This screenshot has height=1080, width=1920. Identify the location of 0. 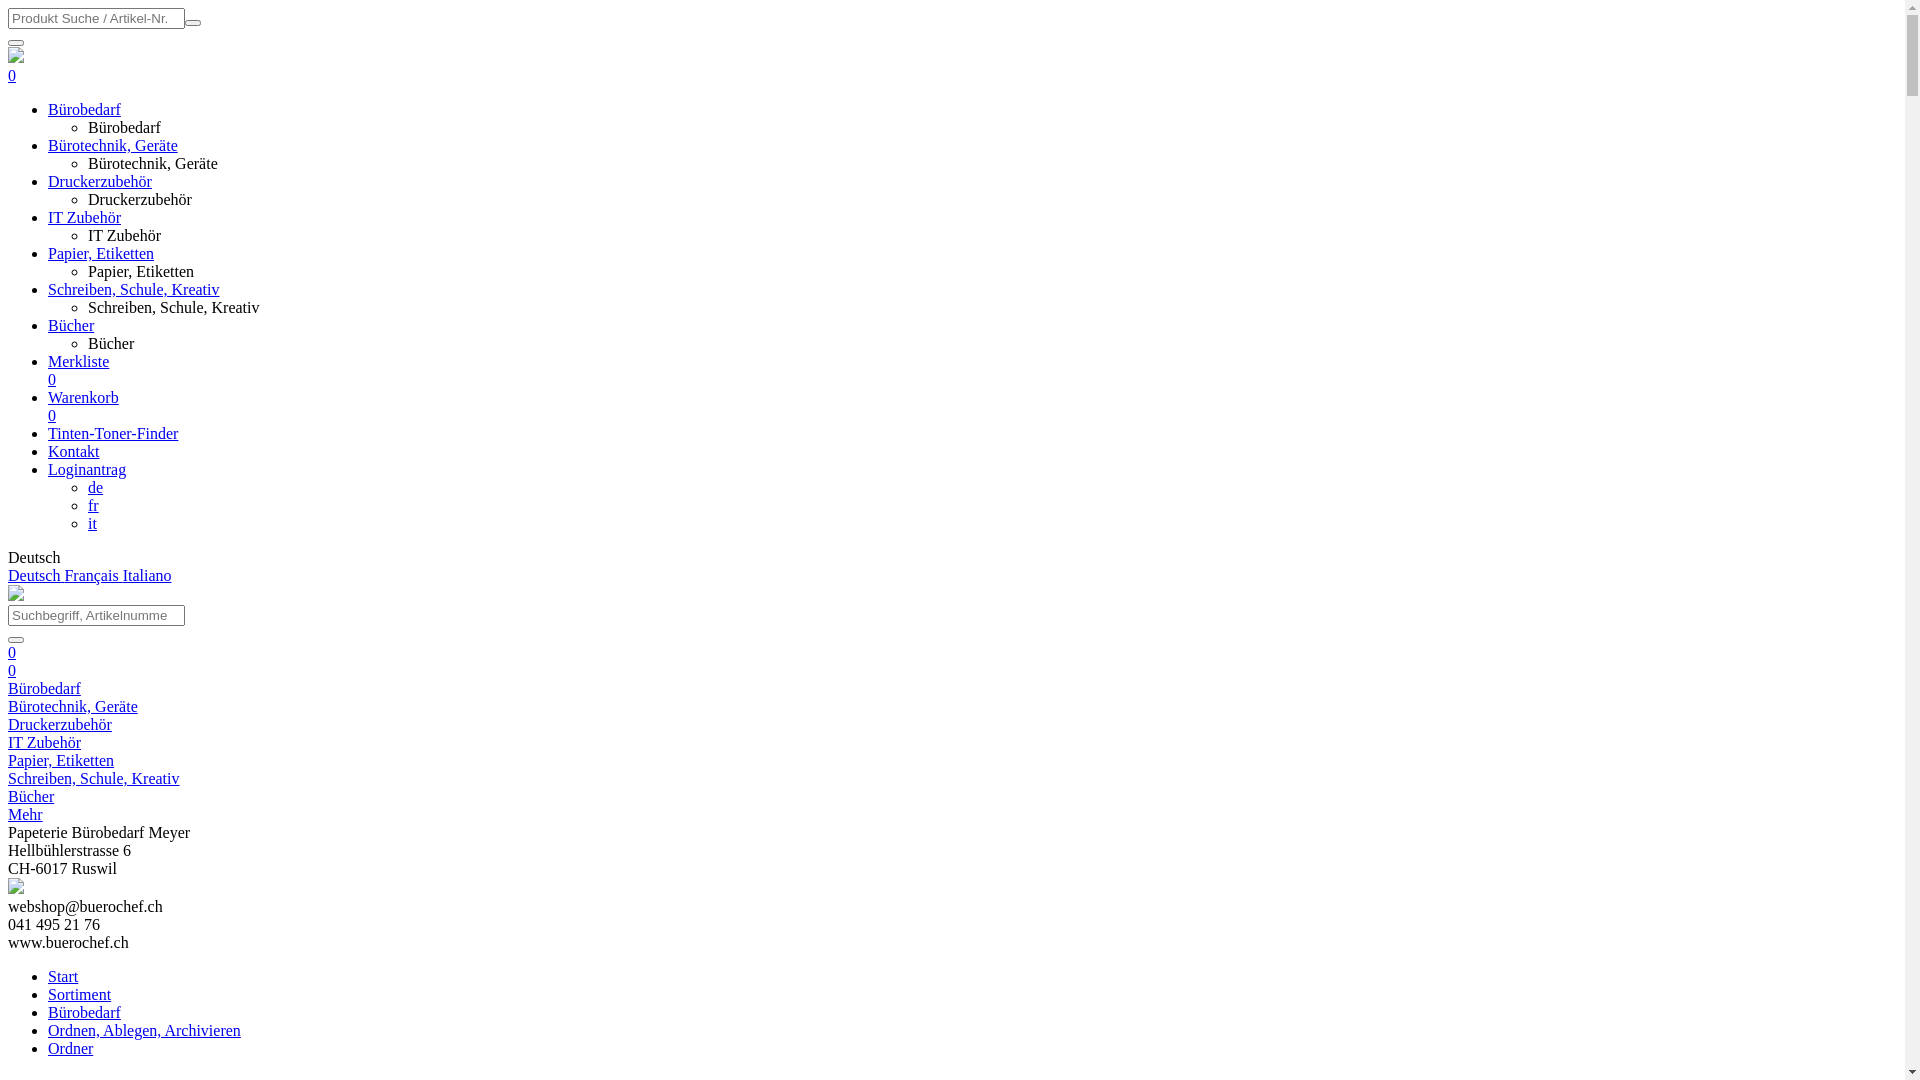
(12, 670).